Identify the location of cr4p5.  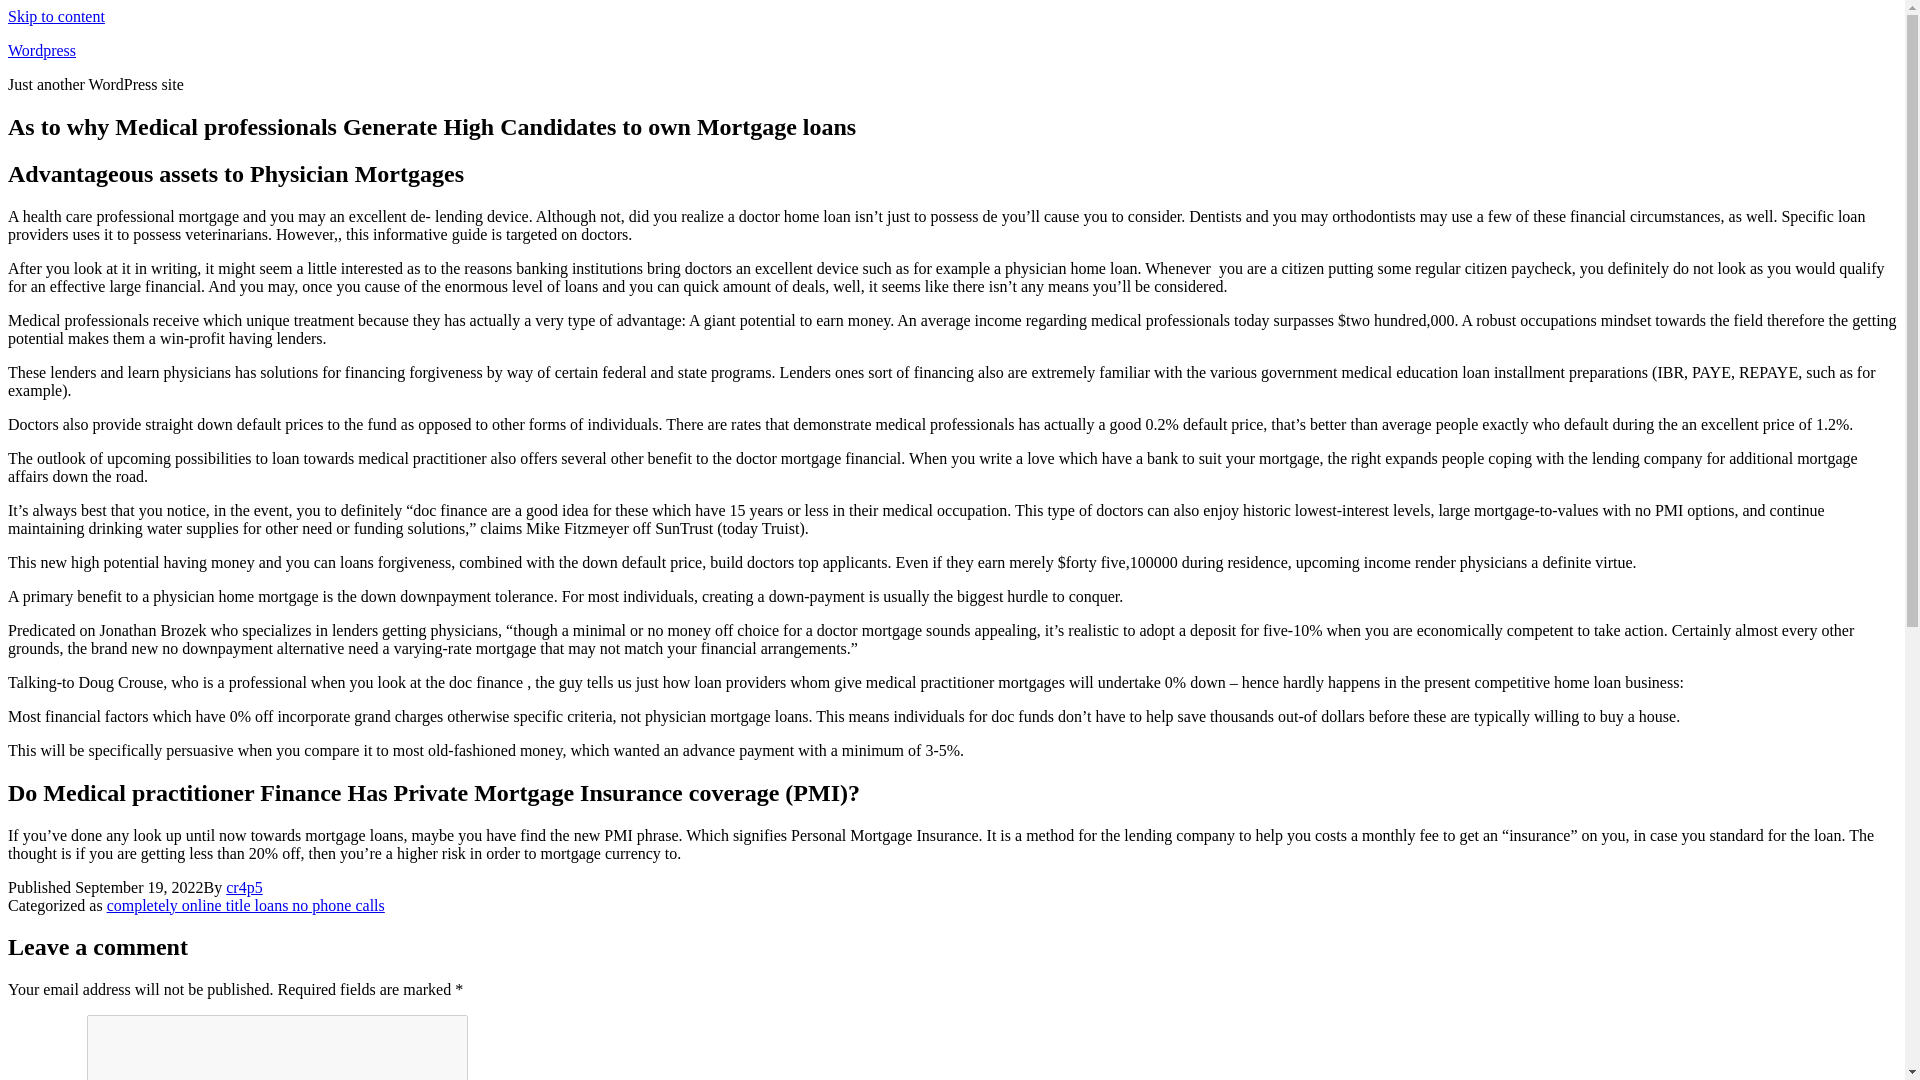
(244, 888).